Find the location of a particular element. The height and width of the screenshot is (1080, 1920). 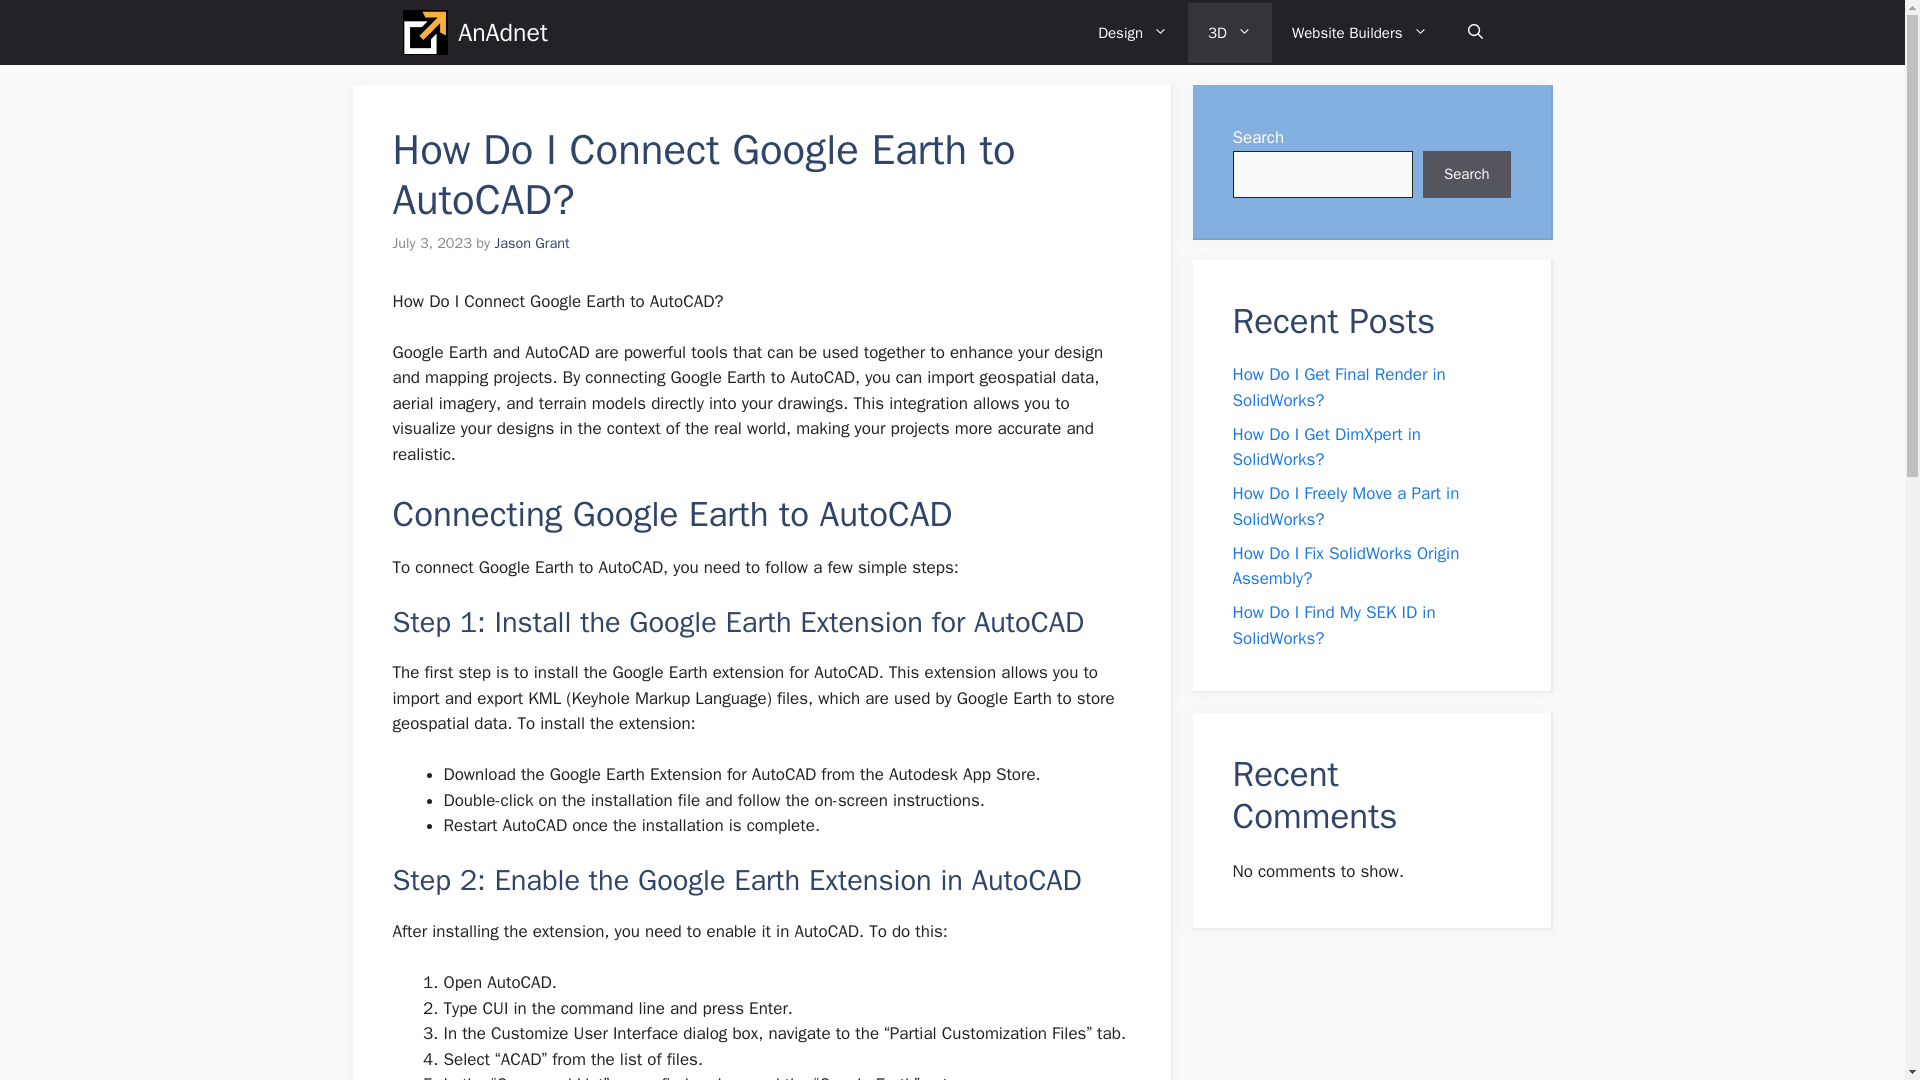

Search is located at coordinates (1466, 174).